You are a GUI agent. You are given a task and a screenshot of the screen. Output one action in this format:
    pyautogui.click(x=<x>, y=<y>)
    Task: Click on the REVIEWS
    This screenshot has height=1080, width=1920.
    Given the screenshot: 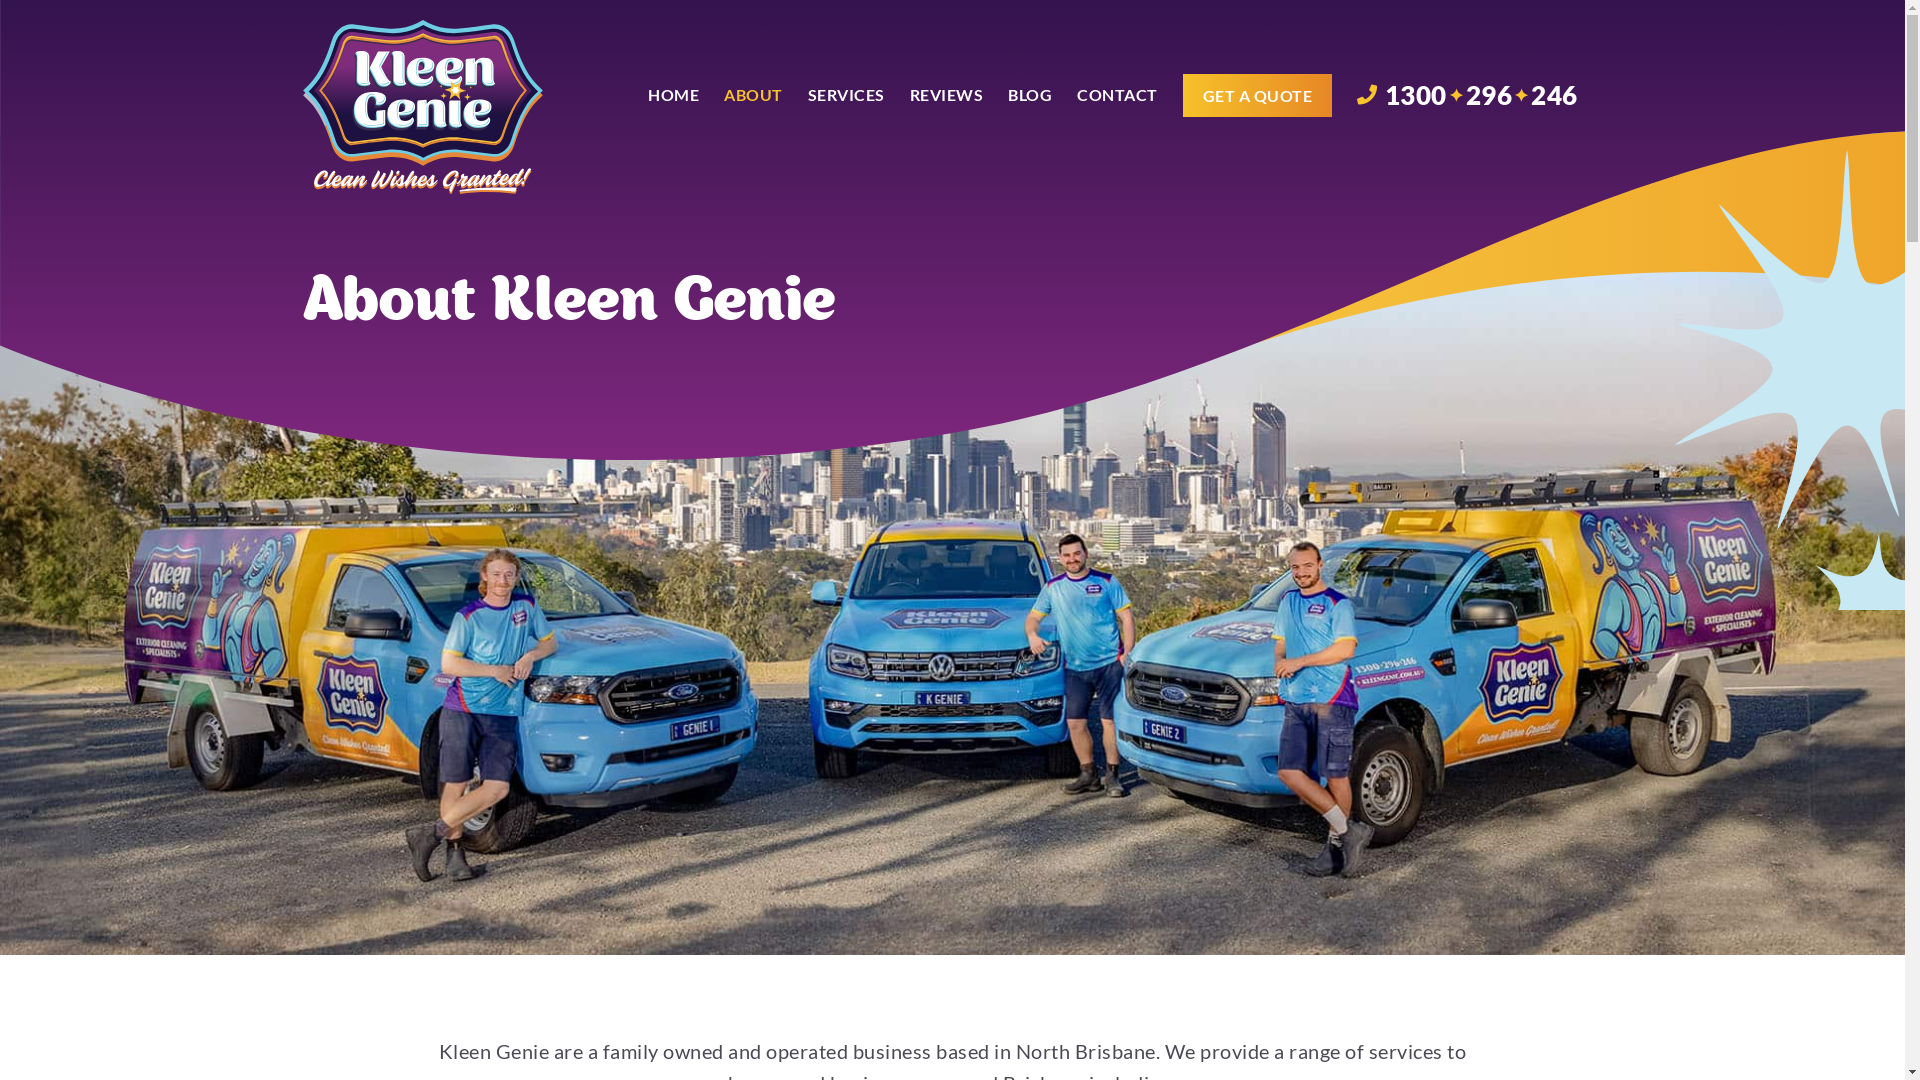 What is the action you would take?
    pyautogui.click(x=946, y=95)
    